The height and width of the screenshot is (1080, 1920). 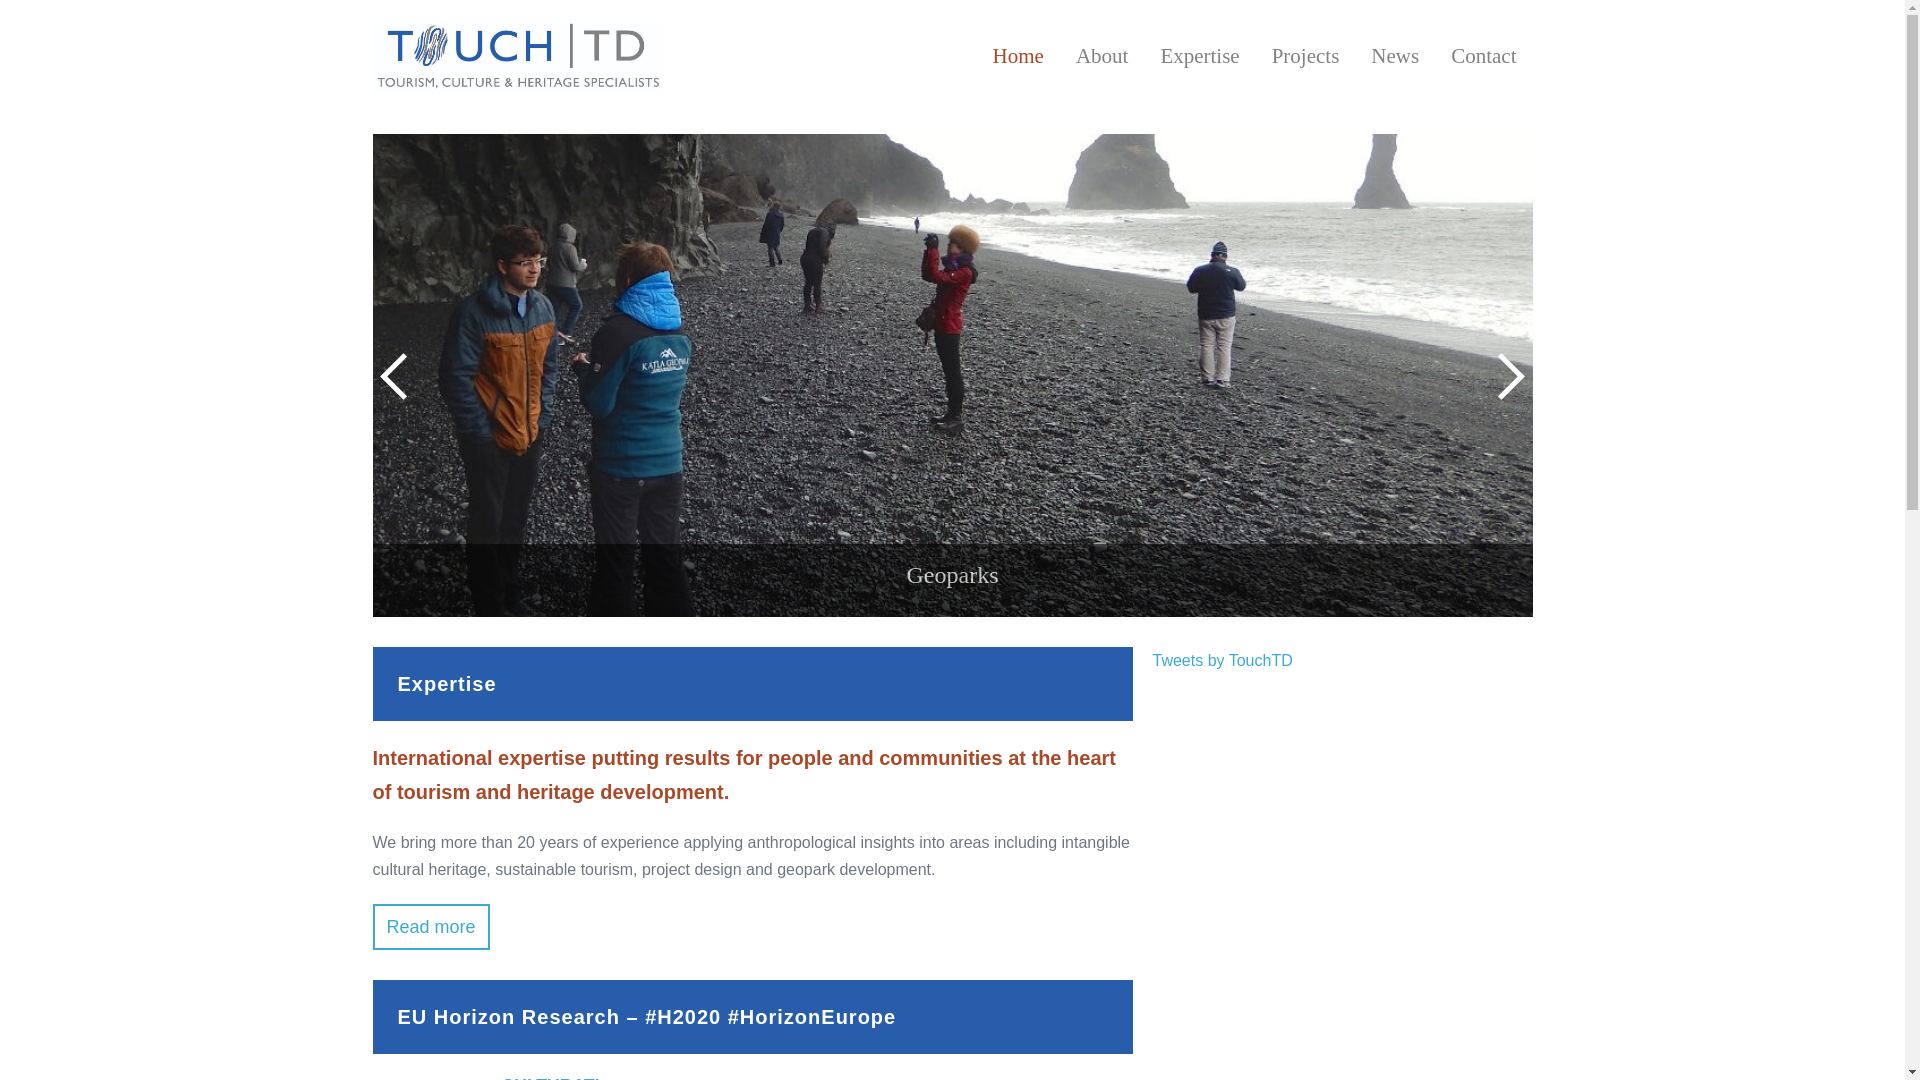 I want to click on Tweets by TouchTD, so click(x=1222, y=660).